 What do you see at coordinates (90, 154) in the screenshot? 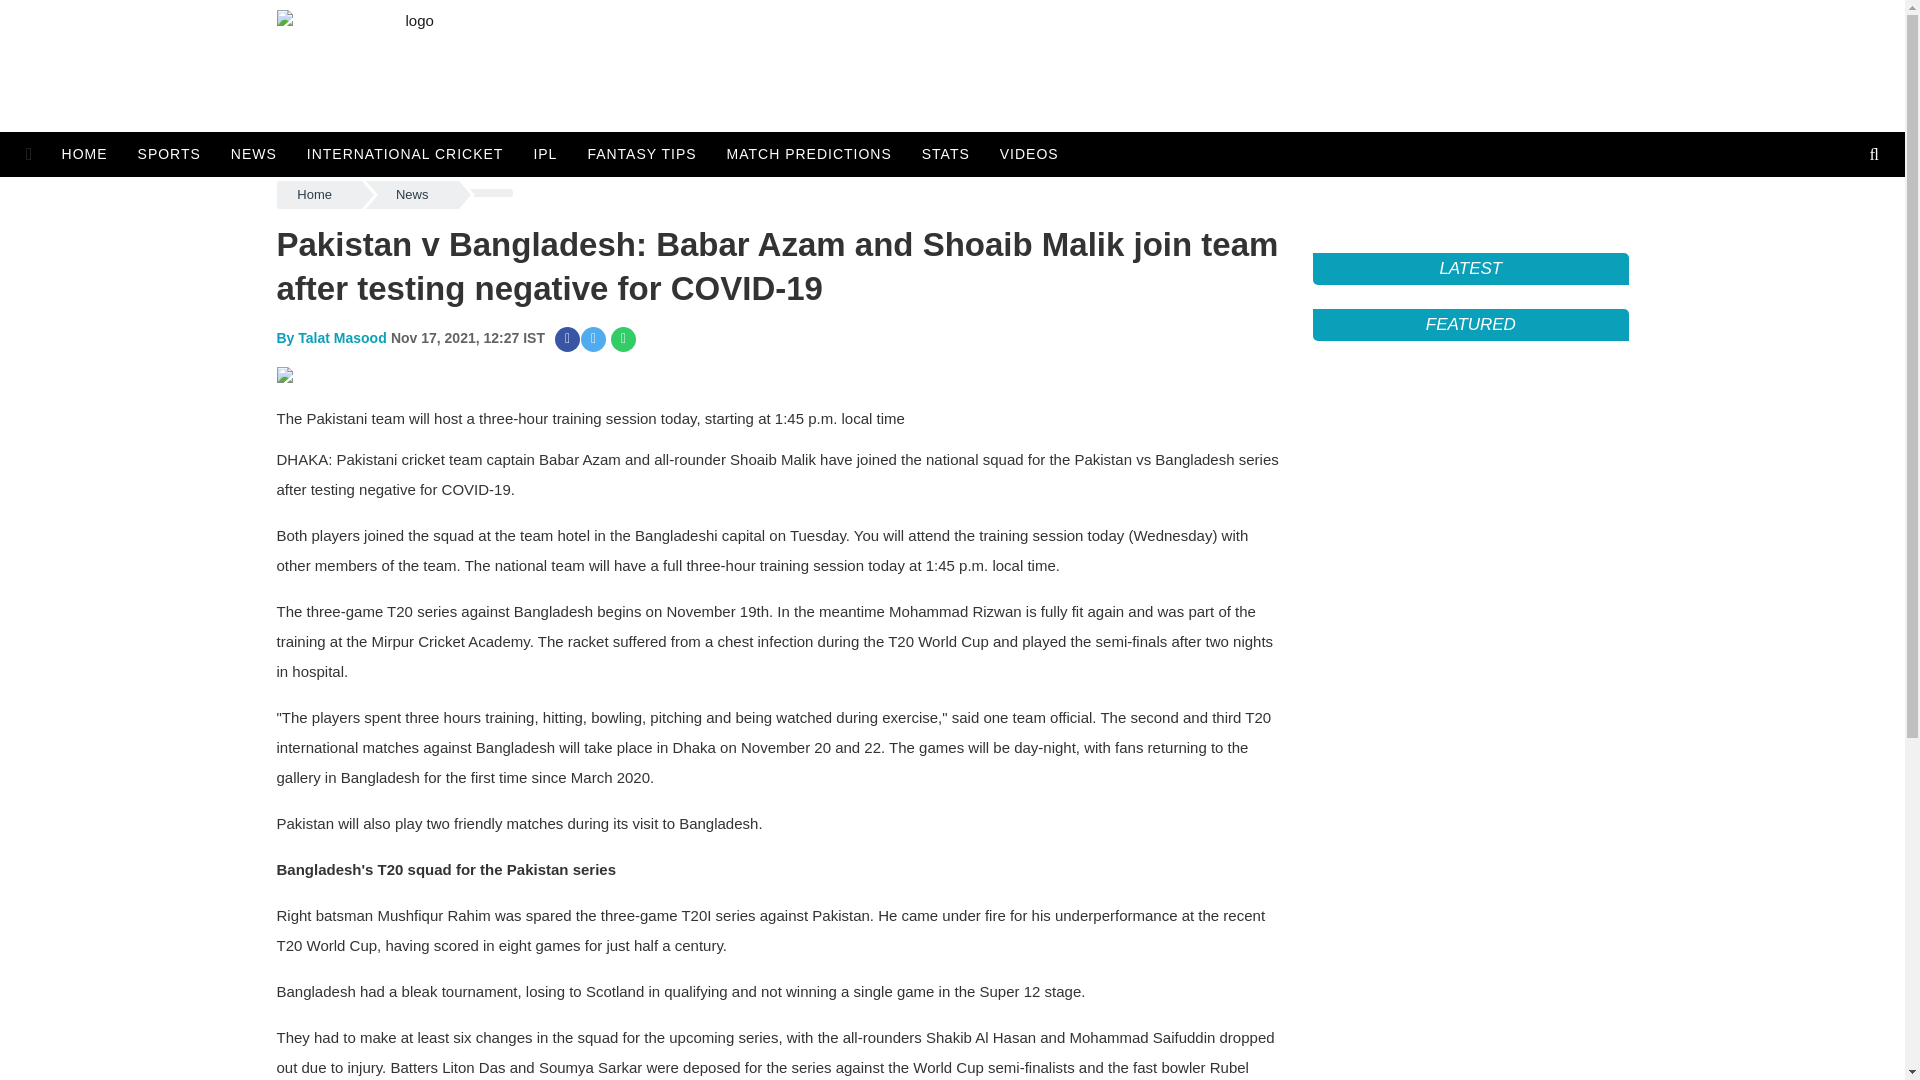
I see `HOME` at bounding box center [90, 154].